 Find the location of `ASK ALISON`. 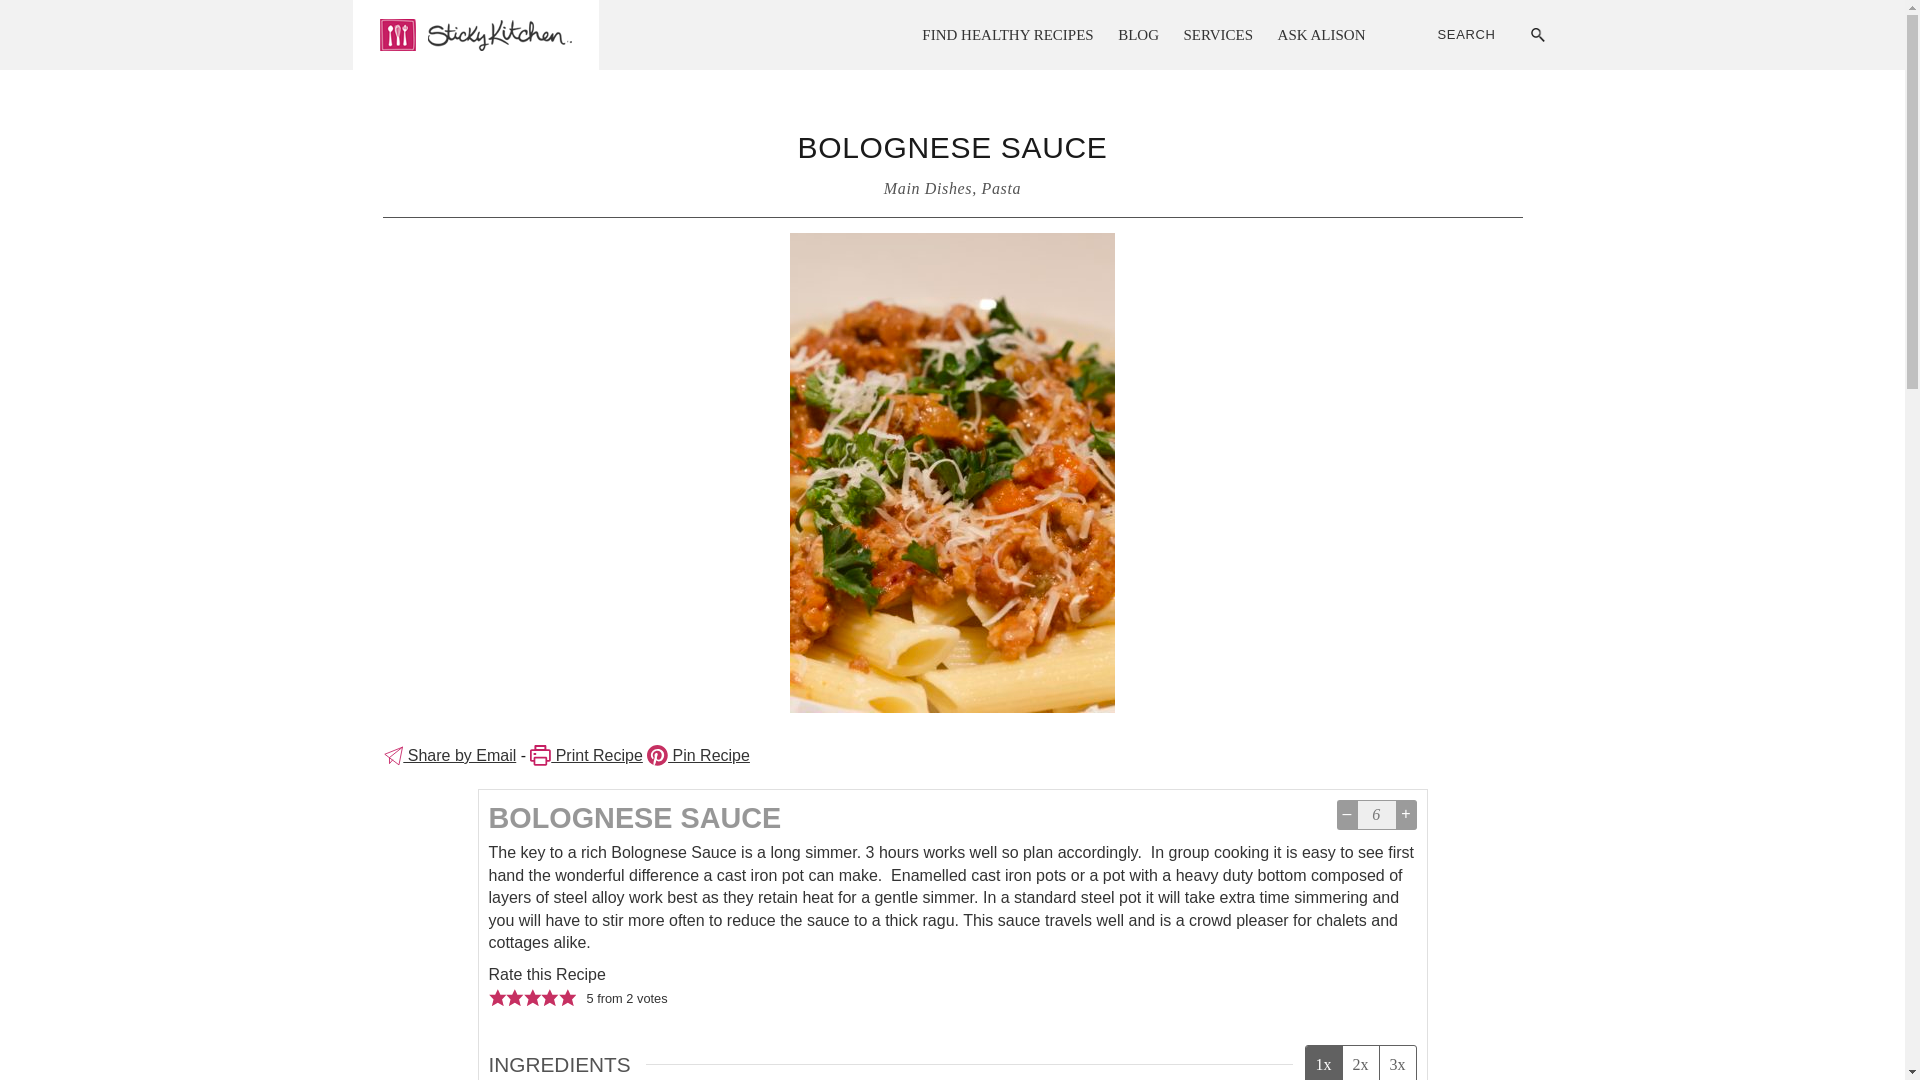

ASK ALISON is located at coordinates (1322, 35).